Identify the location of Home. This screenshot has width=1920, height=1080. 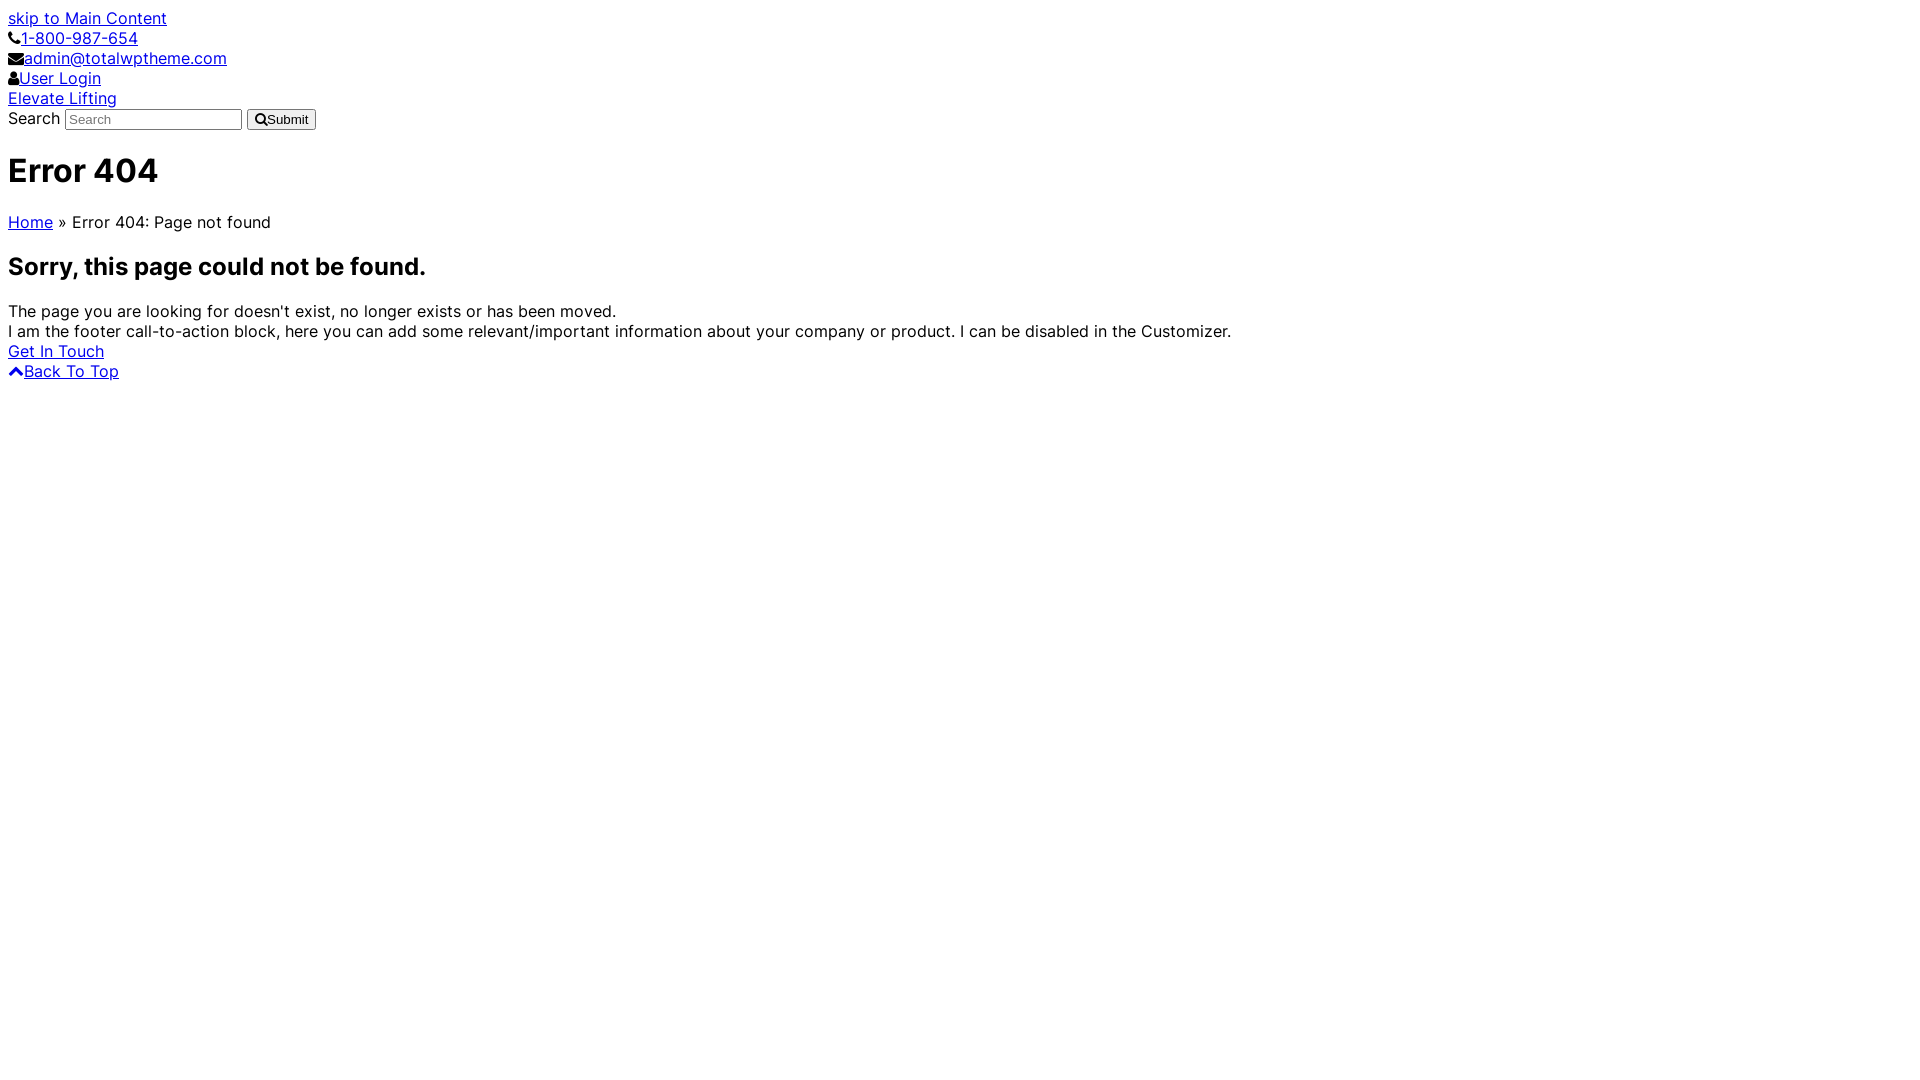
(30, 222).